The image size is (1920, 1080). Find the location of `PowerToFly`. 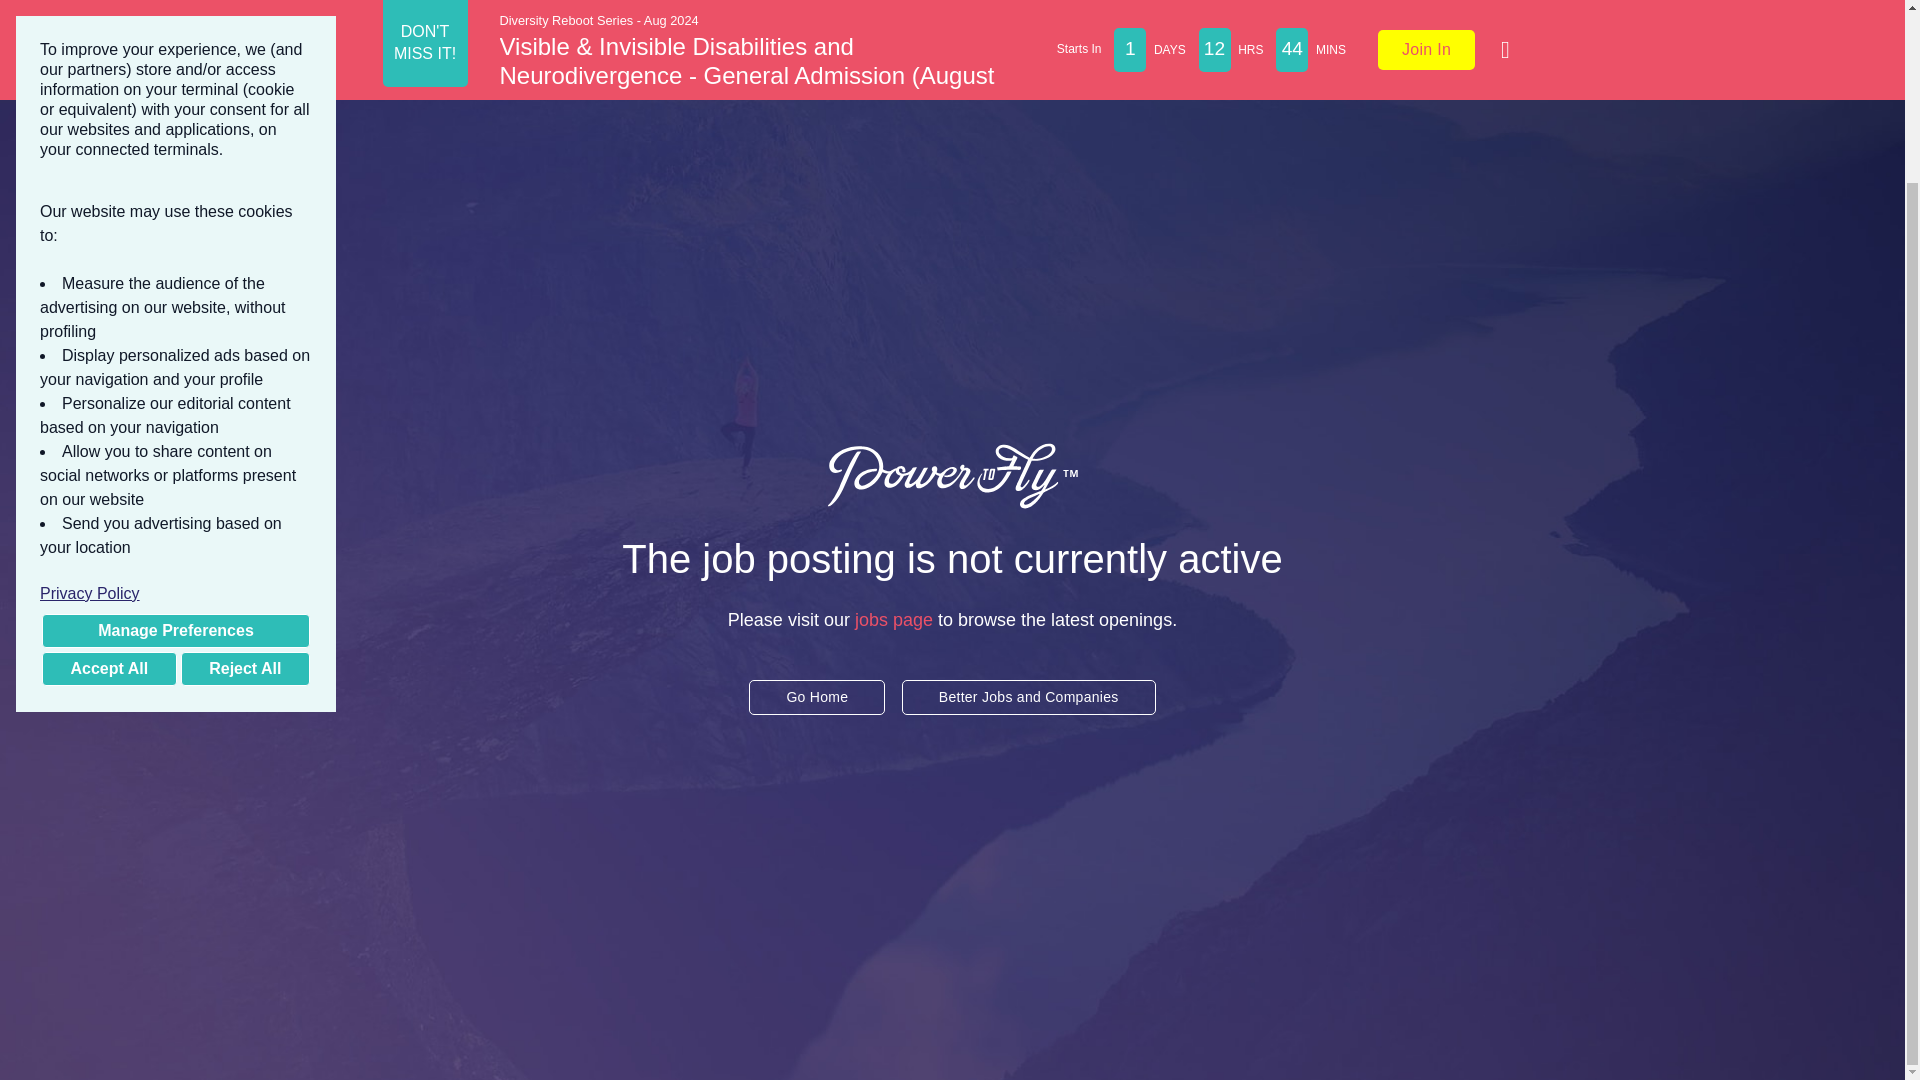

PowerToFly is located at coordinates (952, 475).